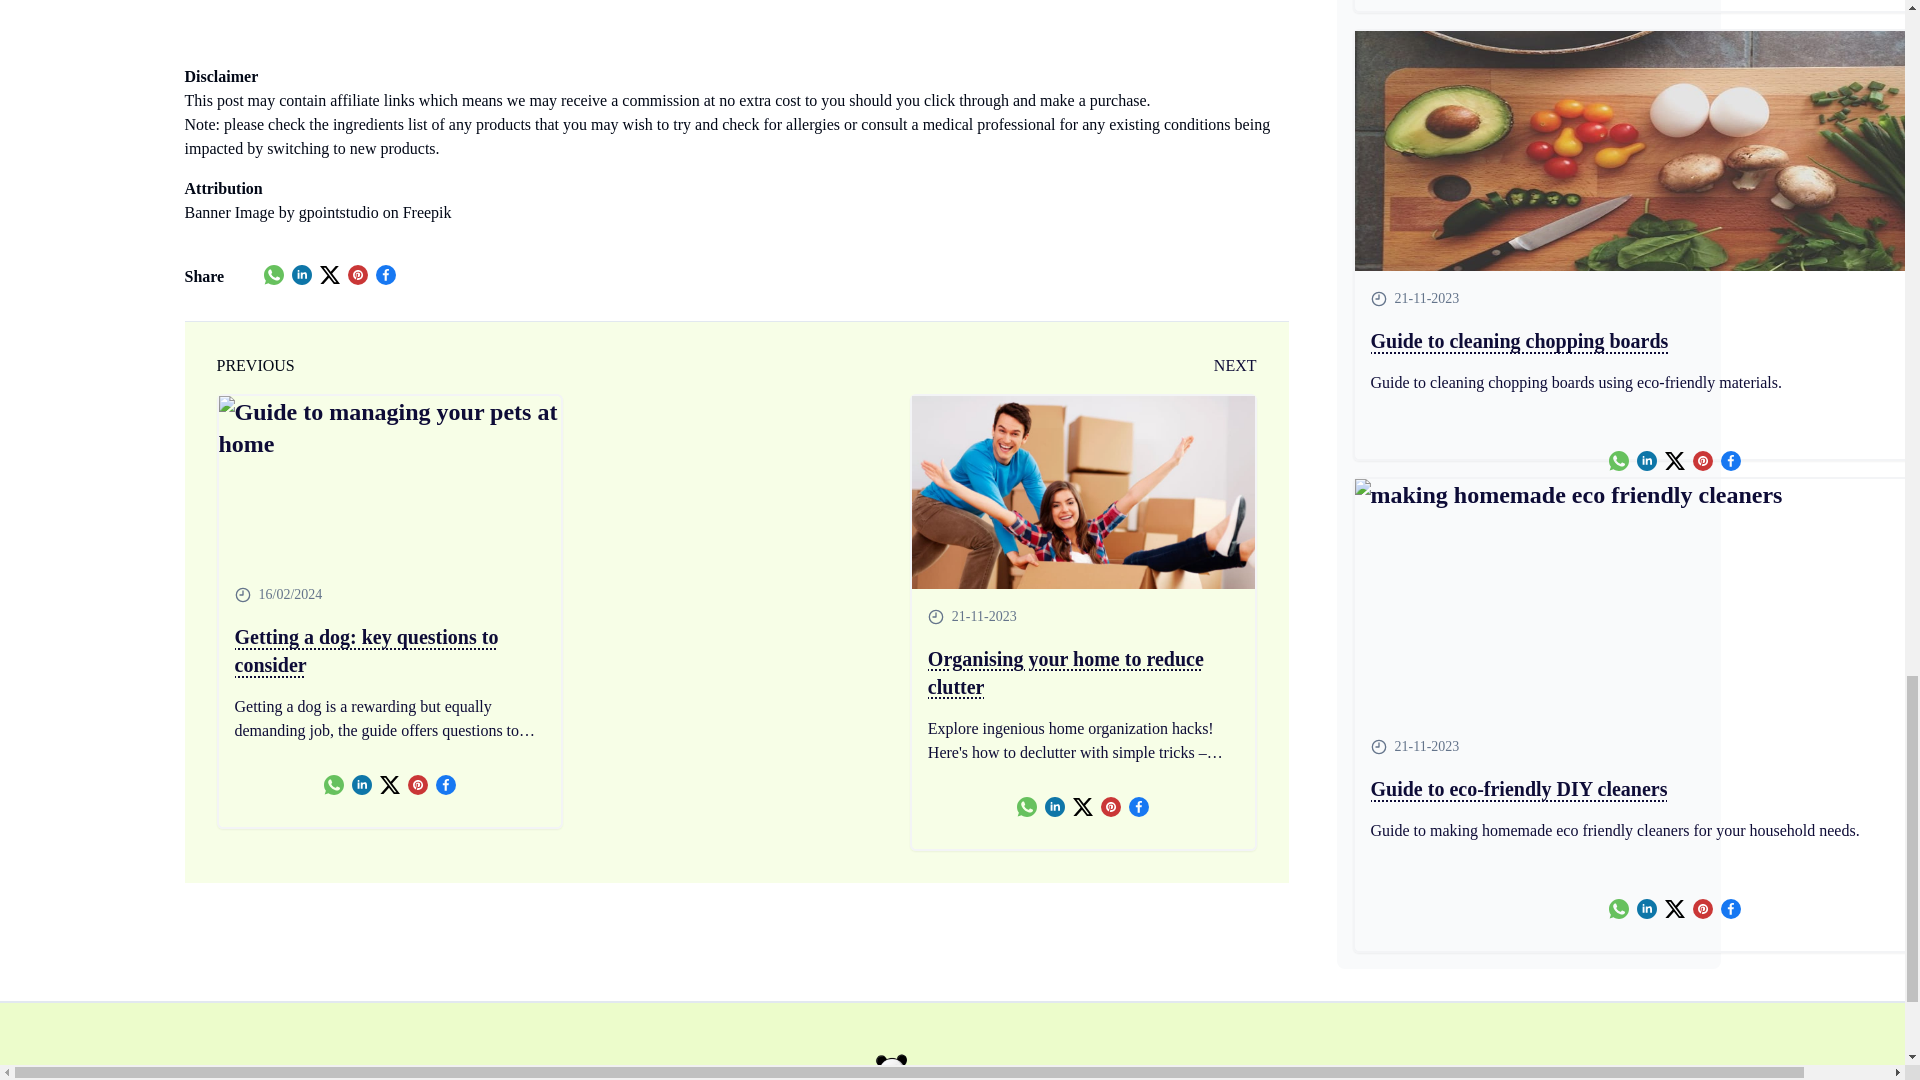 This screenshot has height=1080, width=1920. What do you see at coordinates (446, 784) in the screenshot?
I see `share on Facebook` at bounding box center [446, 784].